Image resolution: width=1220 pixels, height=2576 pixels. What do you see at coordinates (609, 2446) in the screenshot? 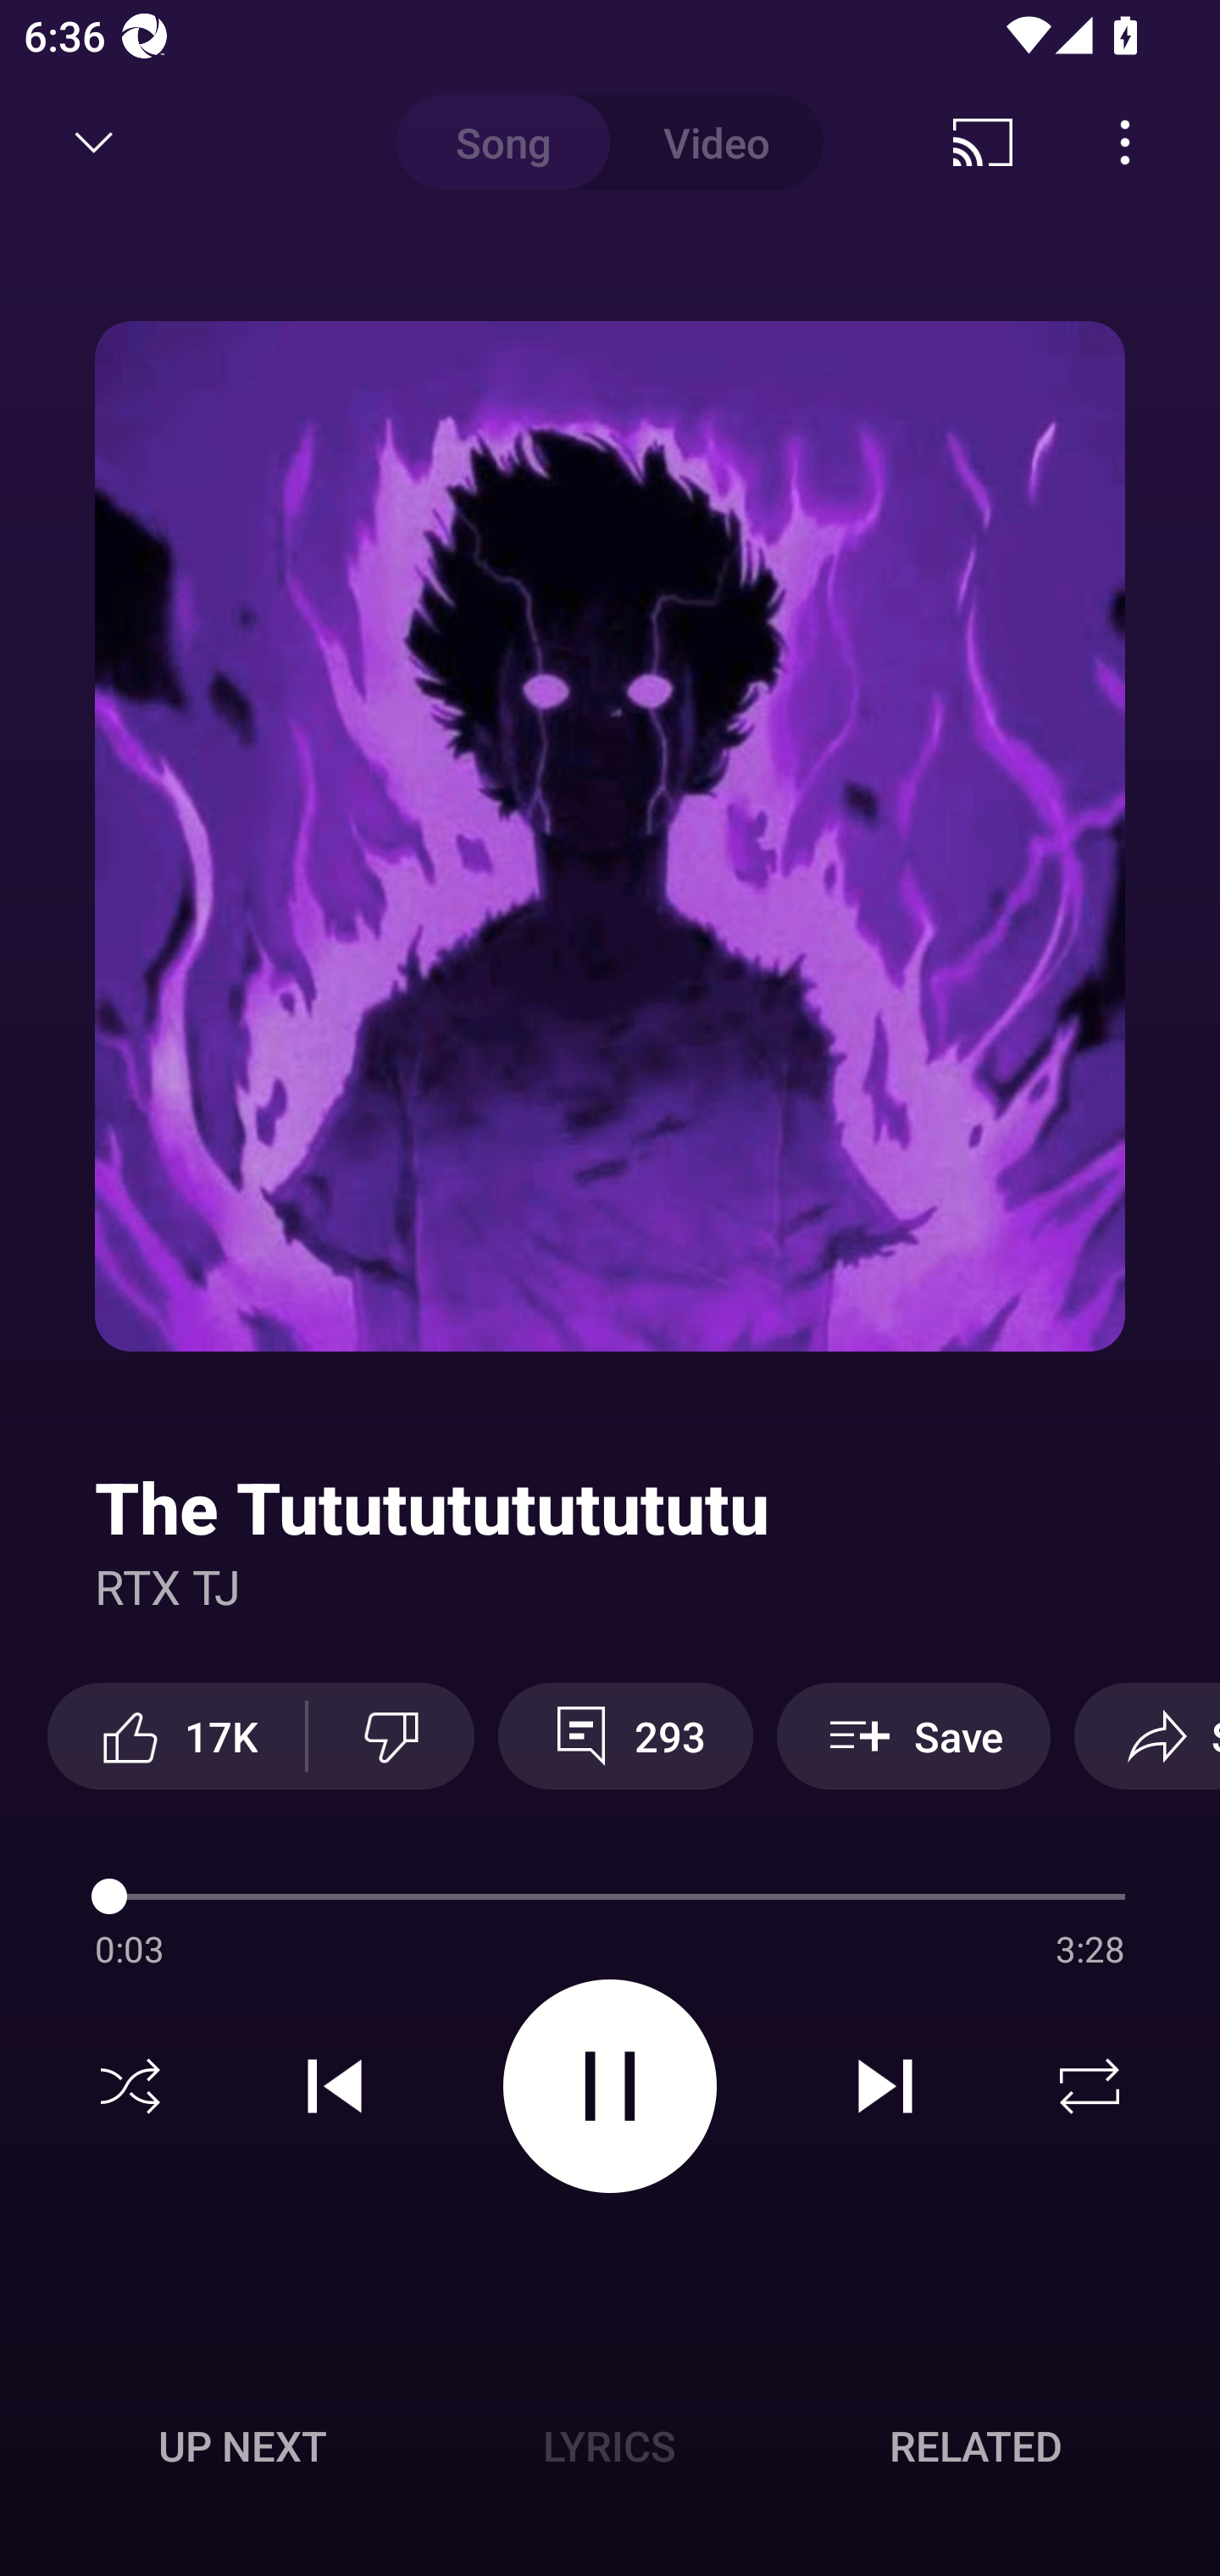
I see `Lyrics LYRICS` at bounding box center [609, 2446].